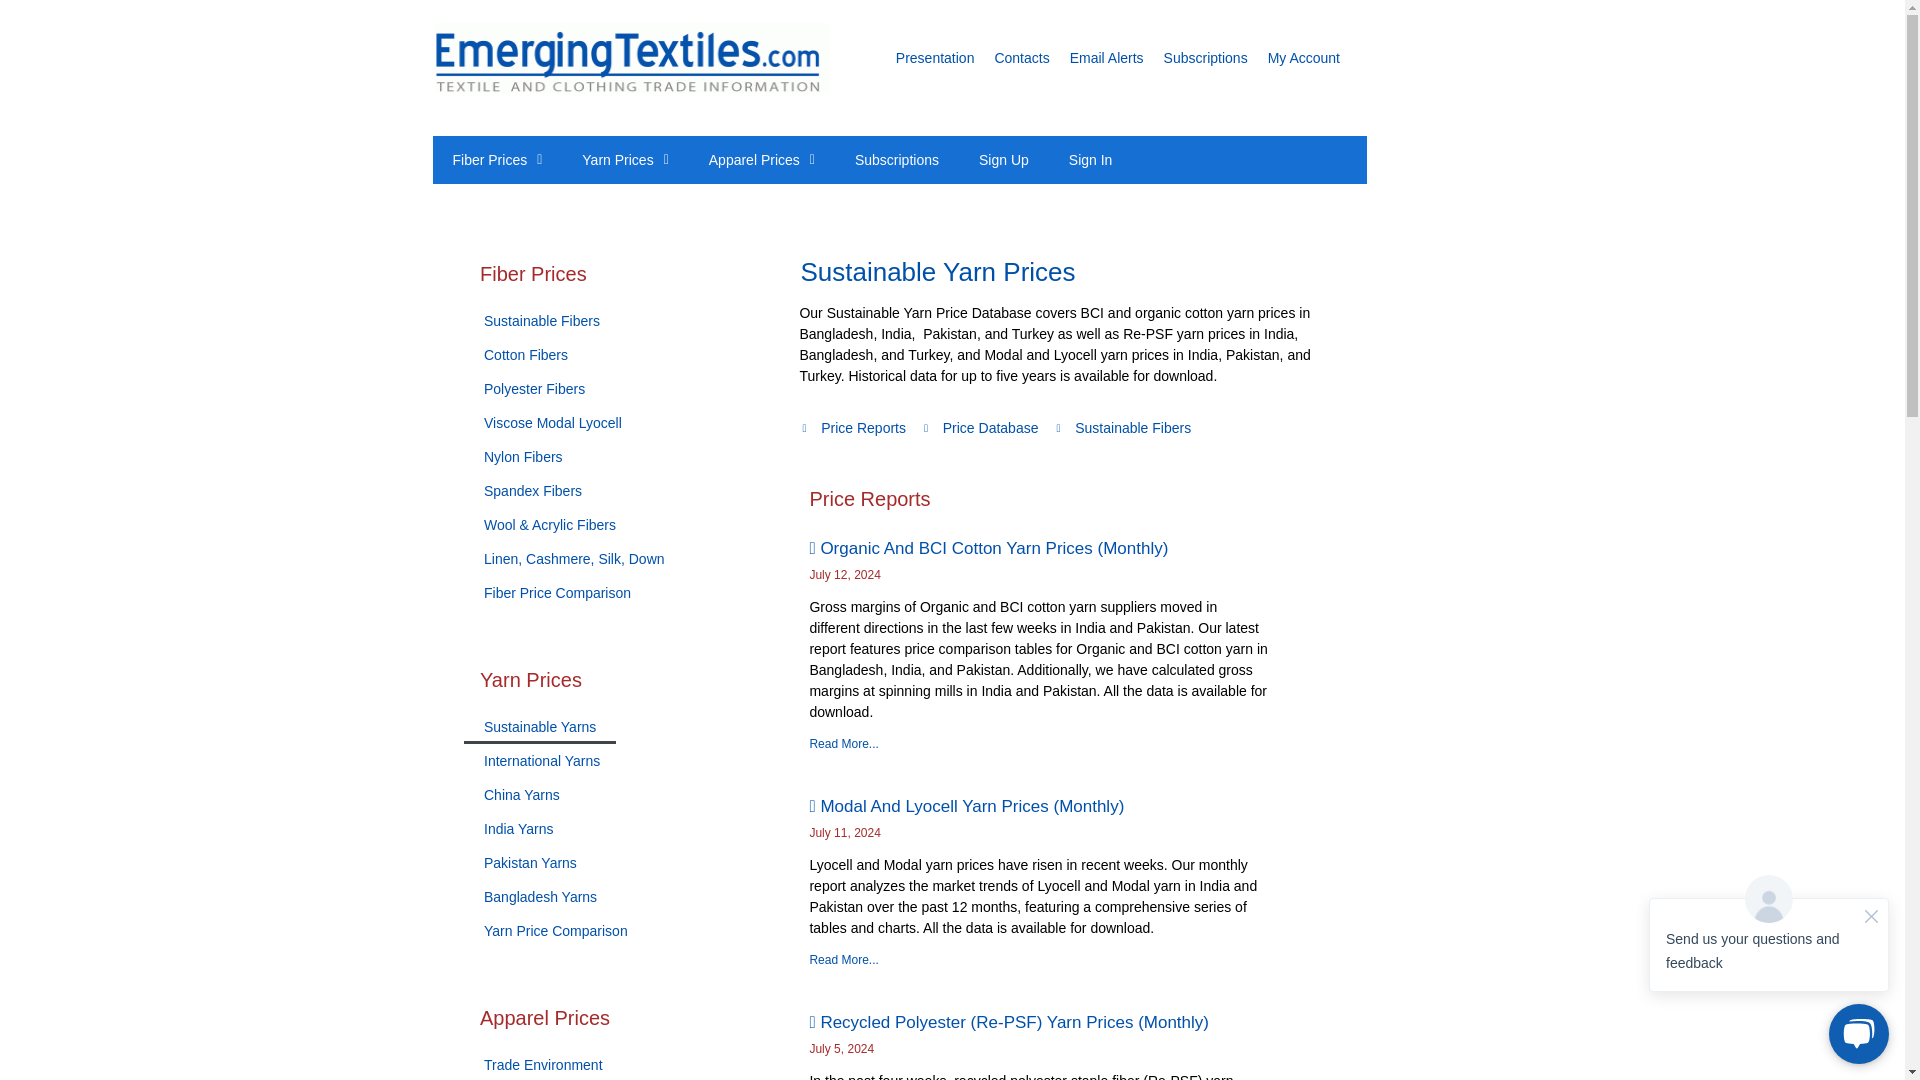  Describe the element at coordinates (496, 159) in the screenshot. I see `Fiber Prices` at that location.